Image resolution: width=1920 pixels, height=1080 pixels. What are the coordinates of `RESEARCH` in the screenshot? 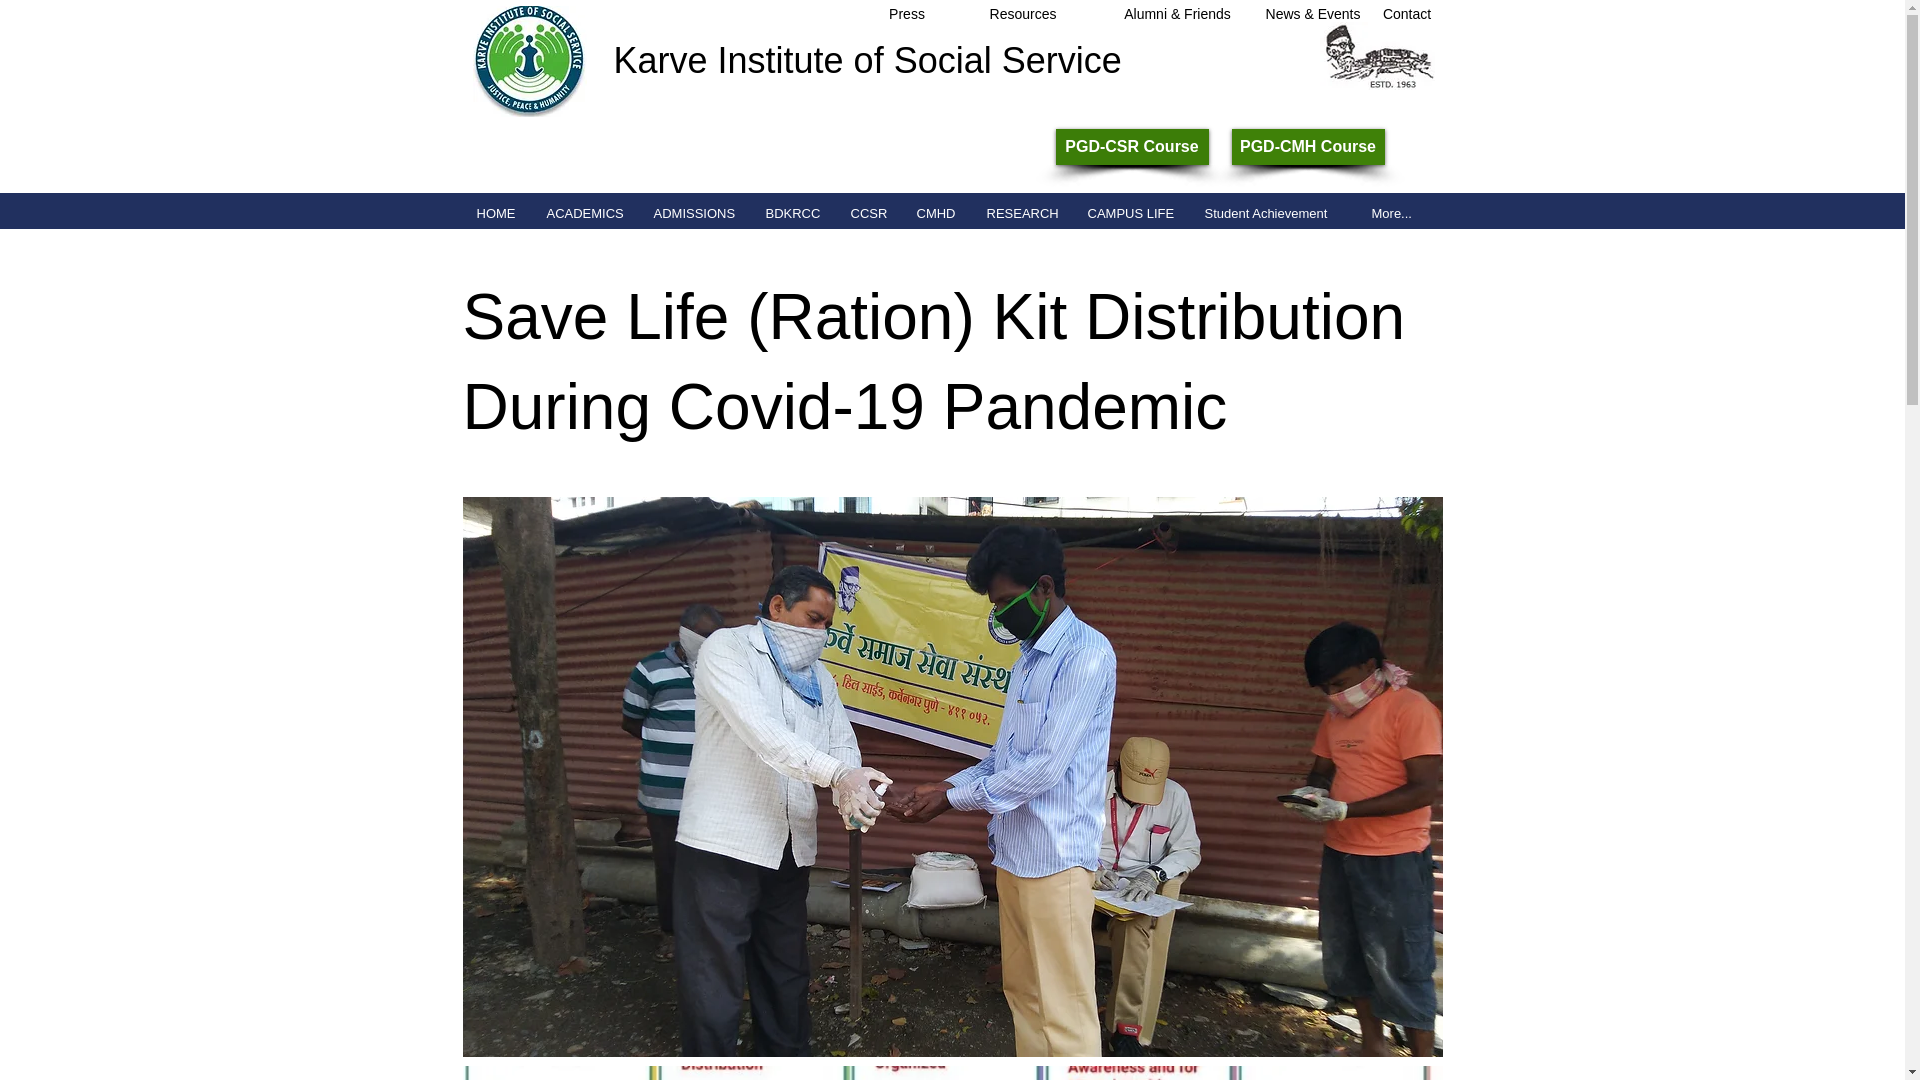 It's located at (1020, 212).